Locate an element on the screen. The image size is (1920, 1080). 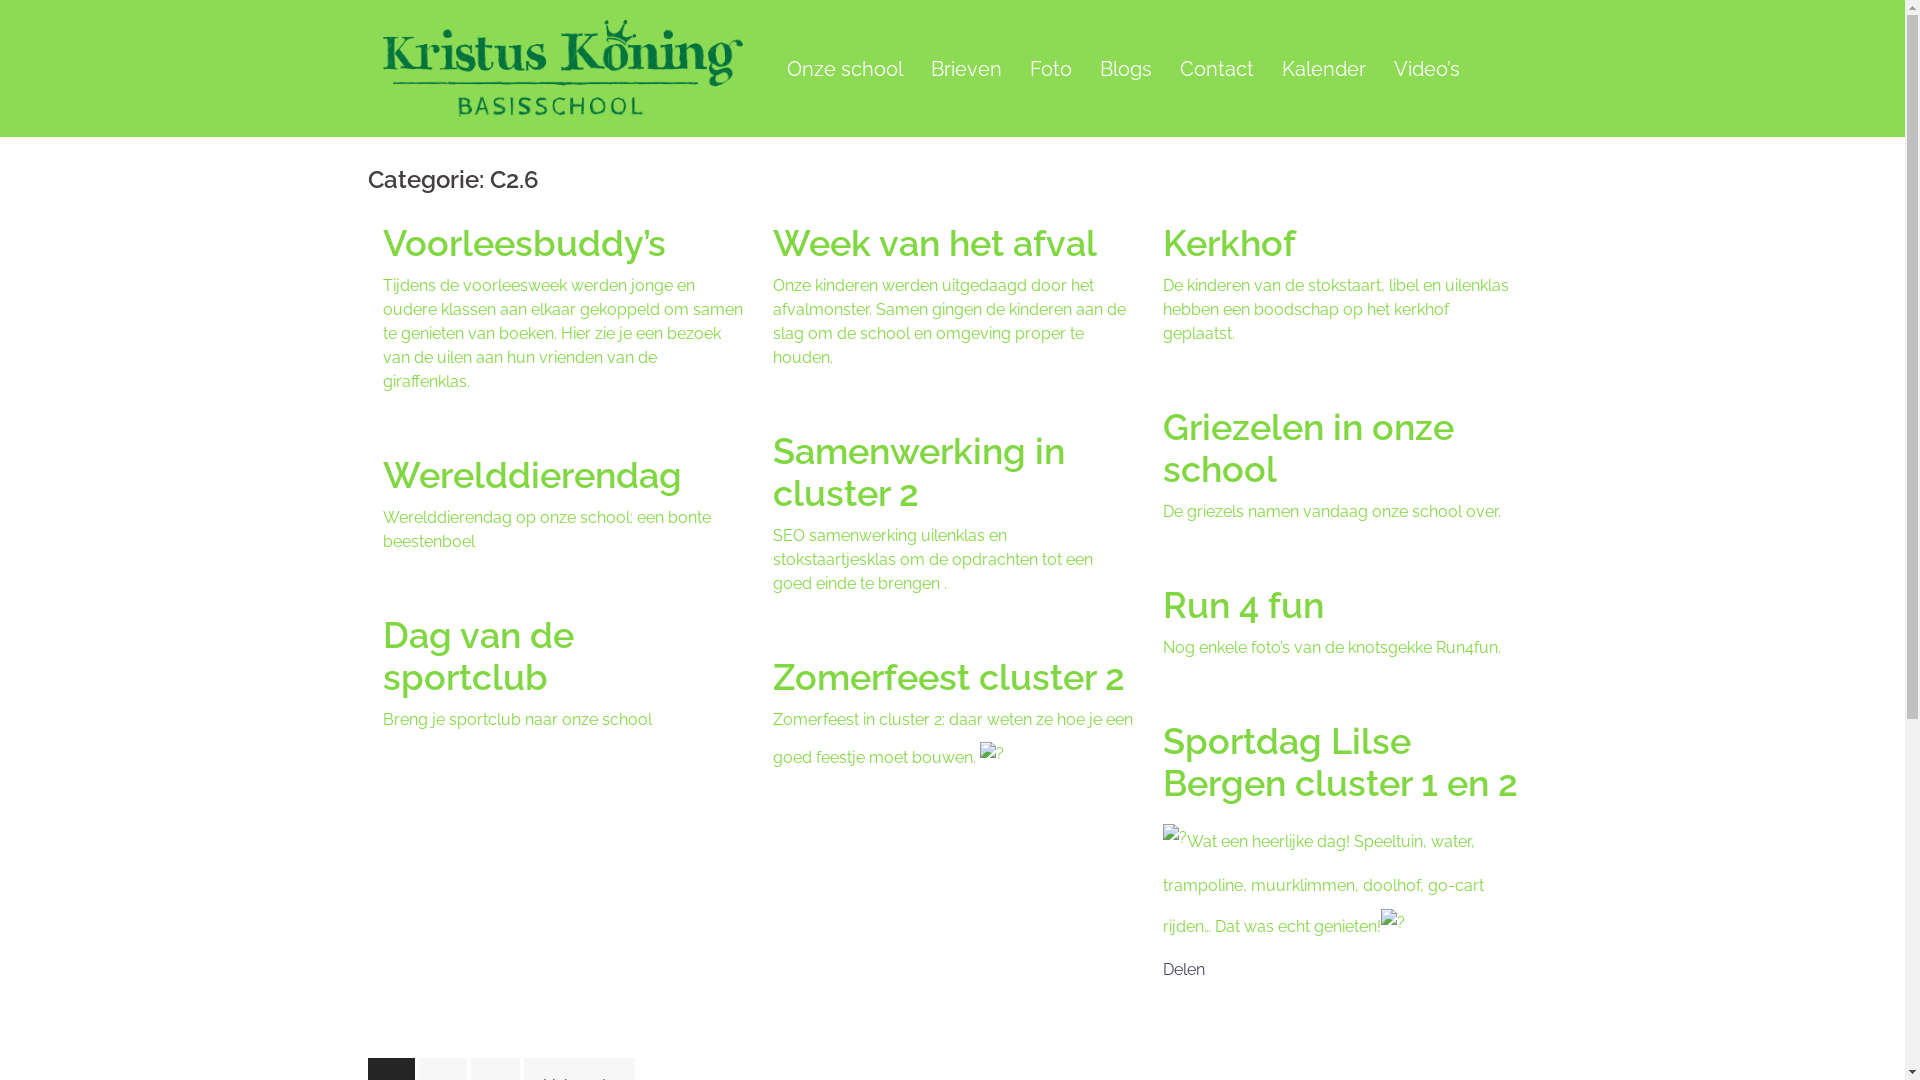
Contact is located at coordinates (1217, 69).